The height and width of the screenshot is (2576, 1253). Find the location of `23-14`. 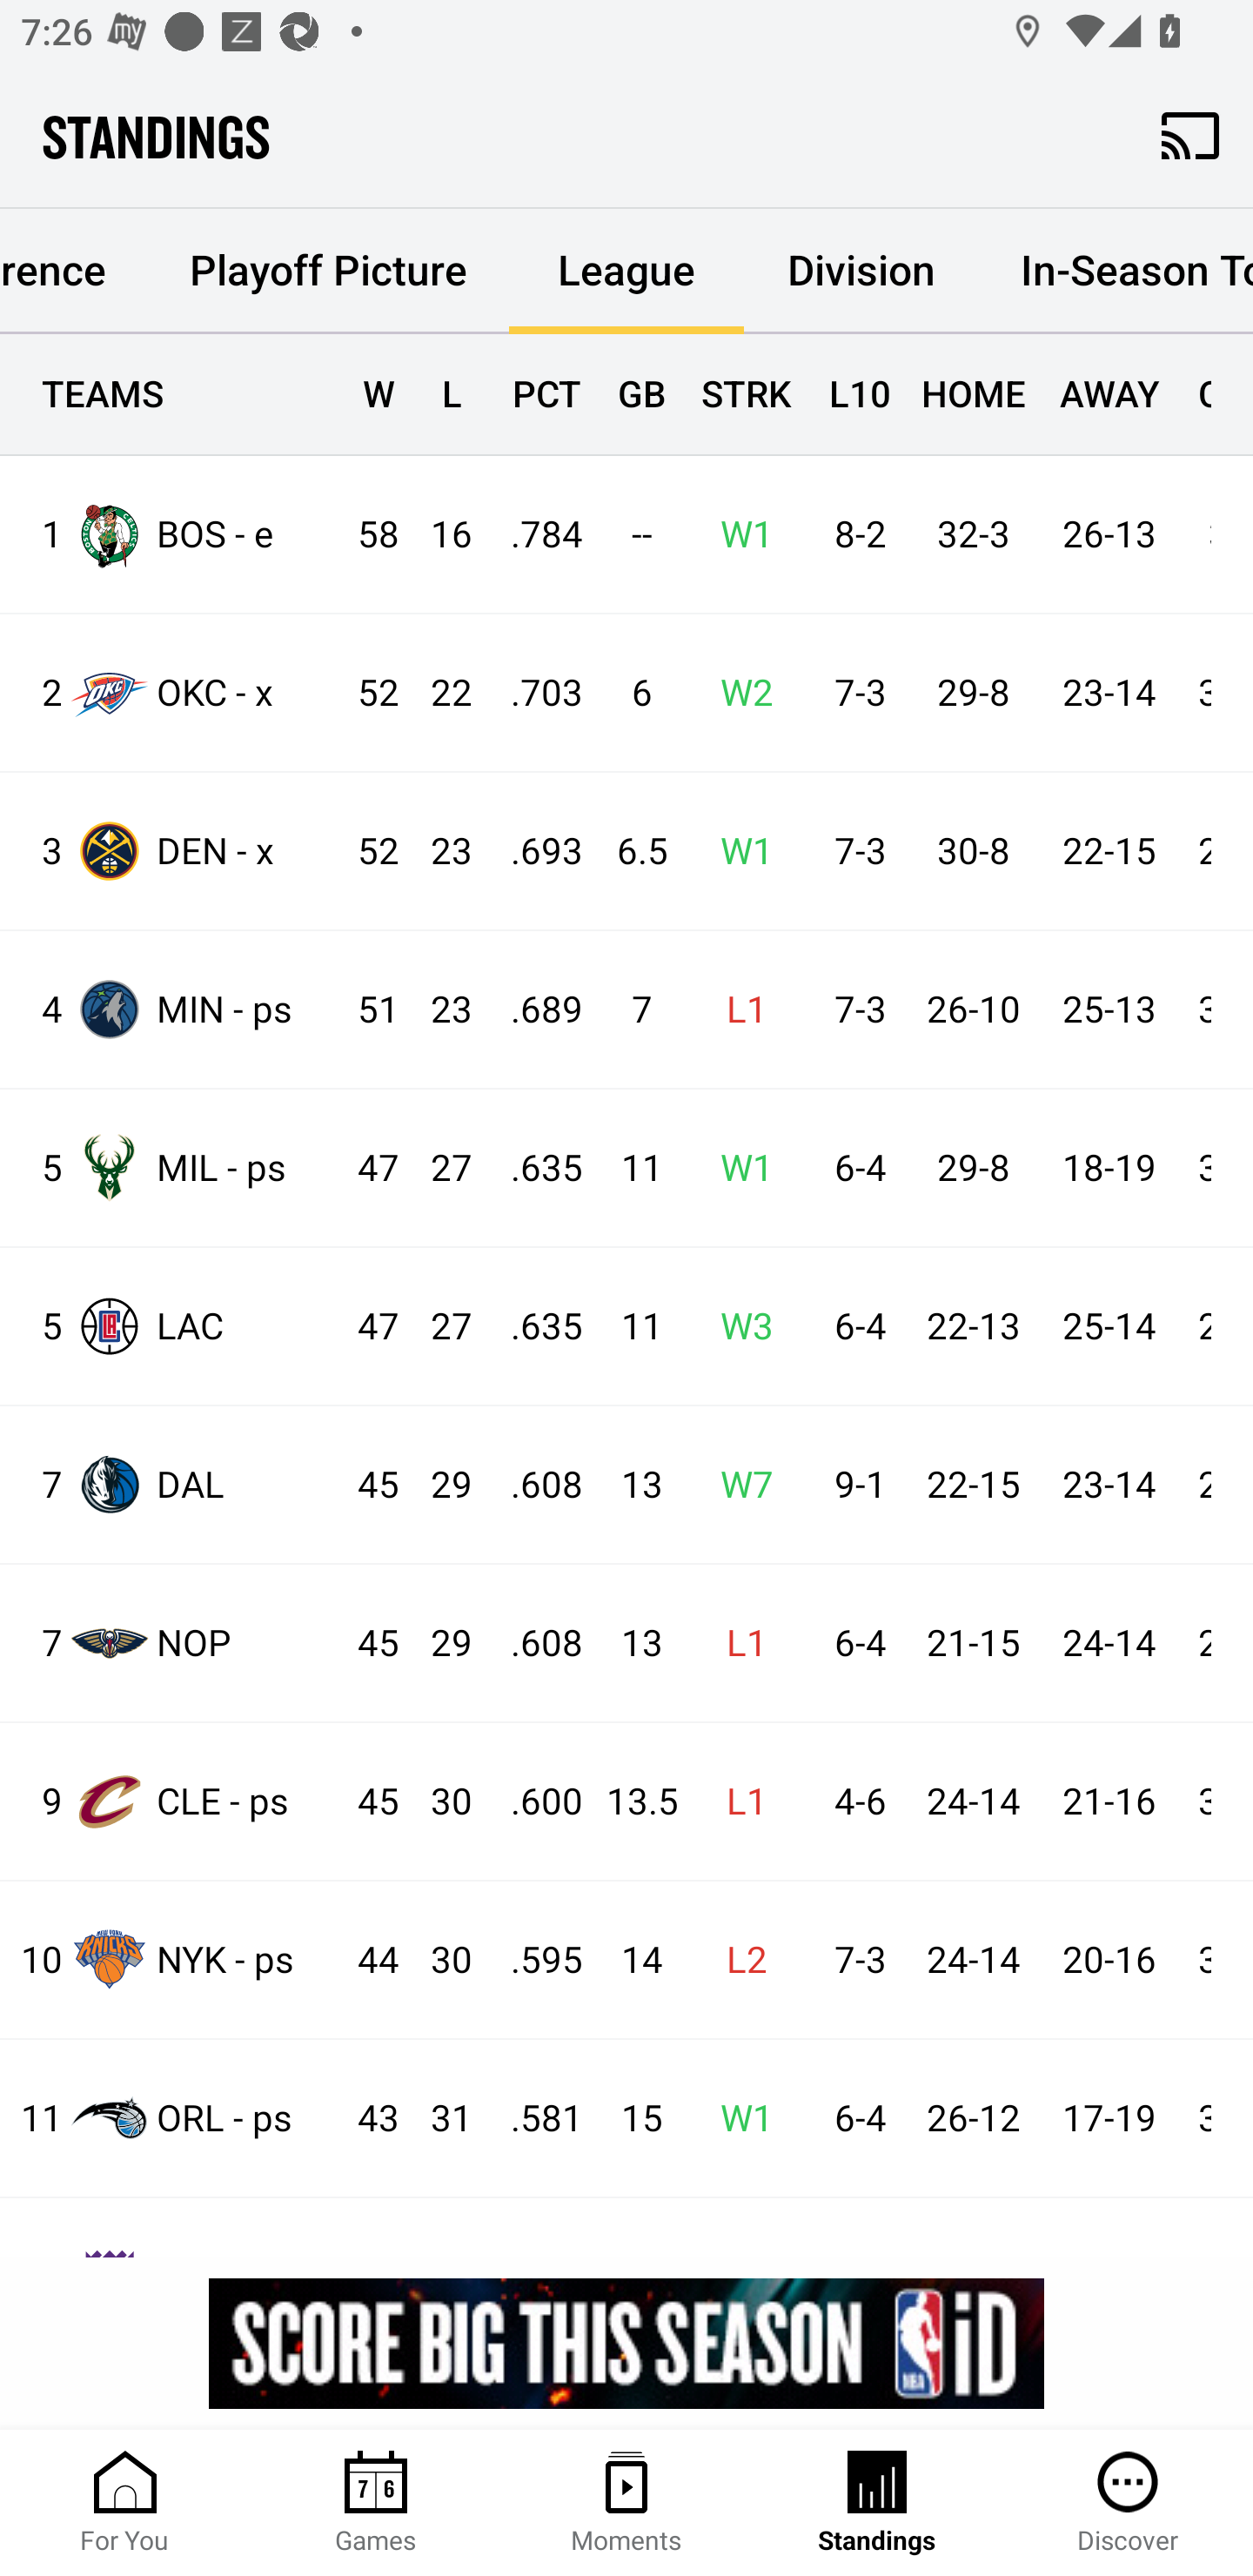

23-14 is located at coordinates (1109, 694).